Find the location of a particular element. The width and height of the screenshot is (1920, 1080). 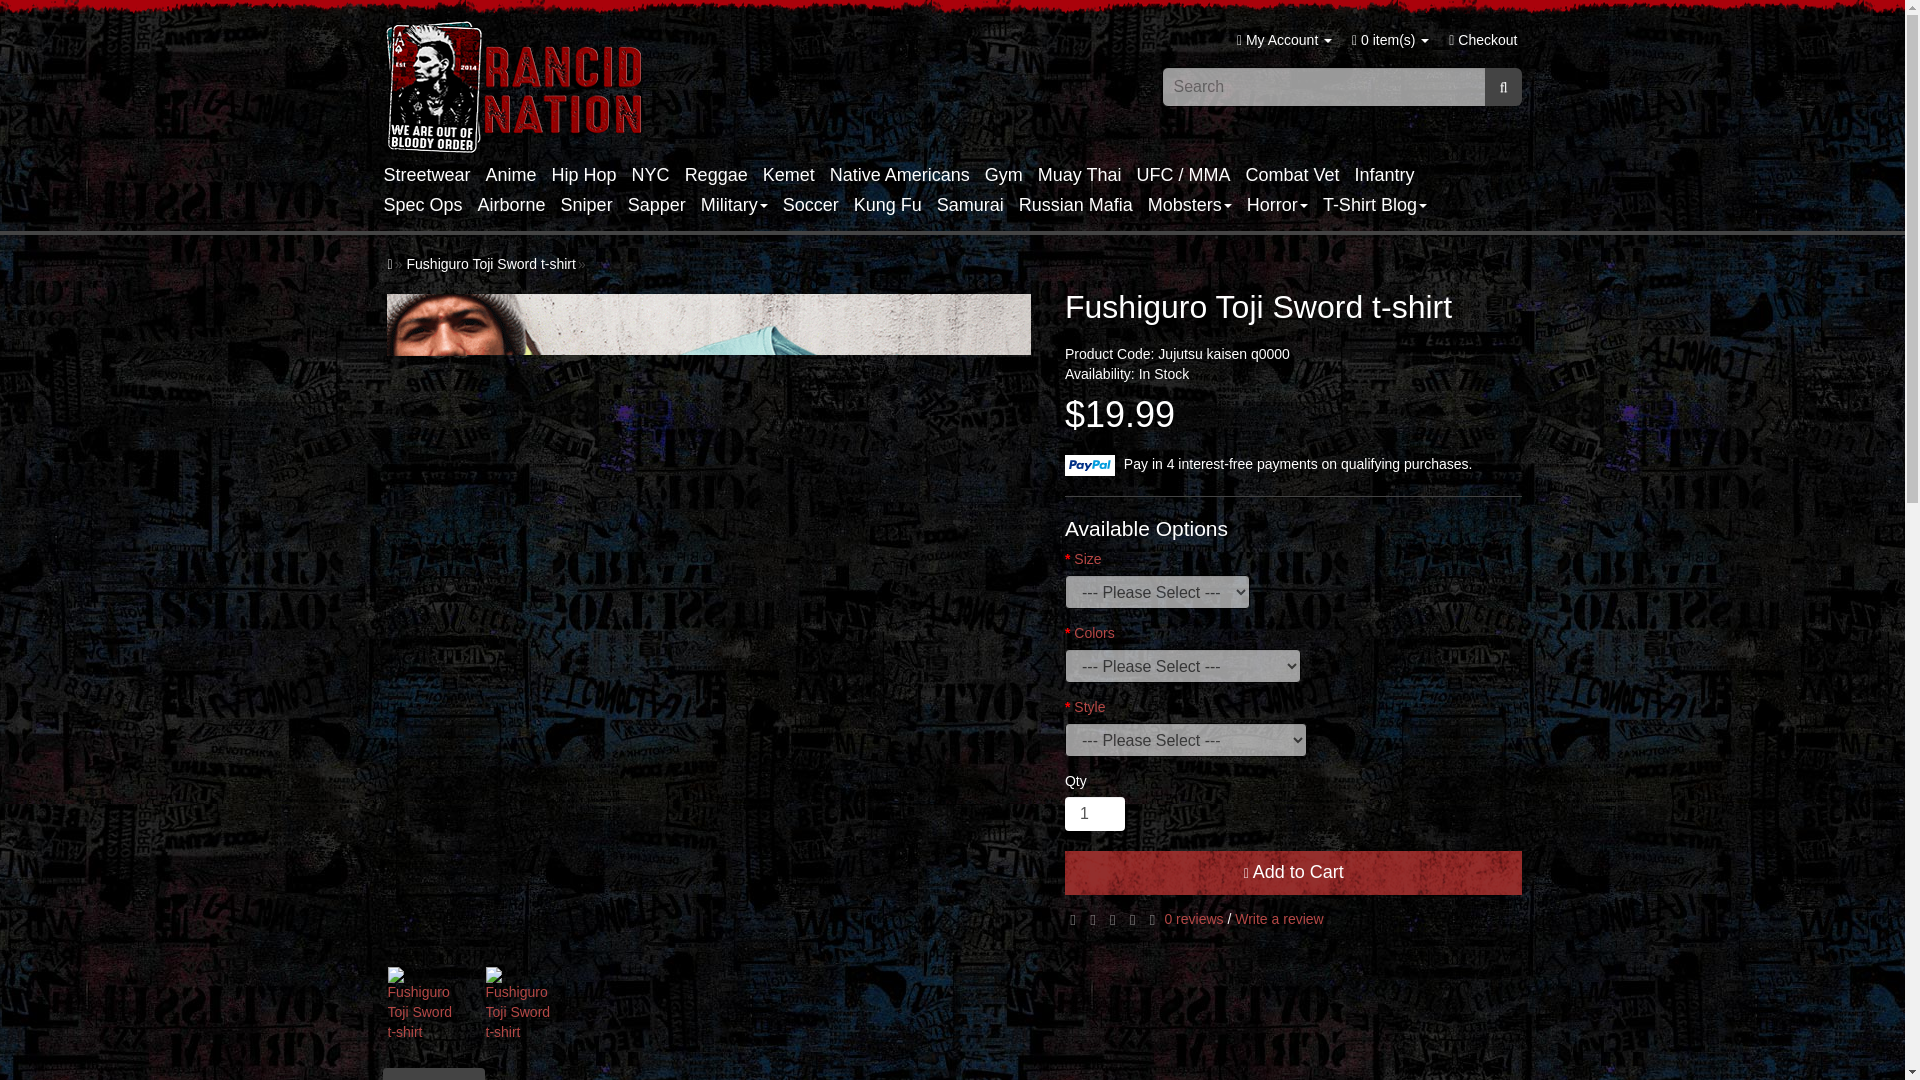

My Account is located at coordinates (1284, 40).